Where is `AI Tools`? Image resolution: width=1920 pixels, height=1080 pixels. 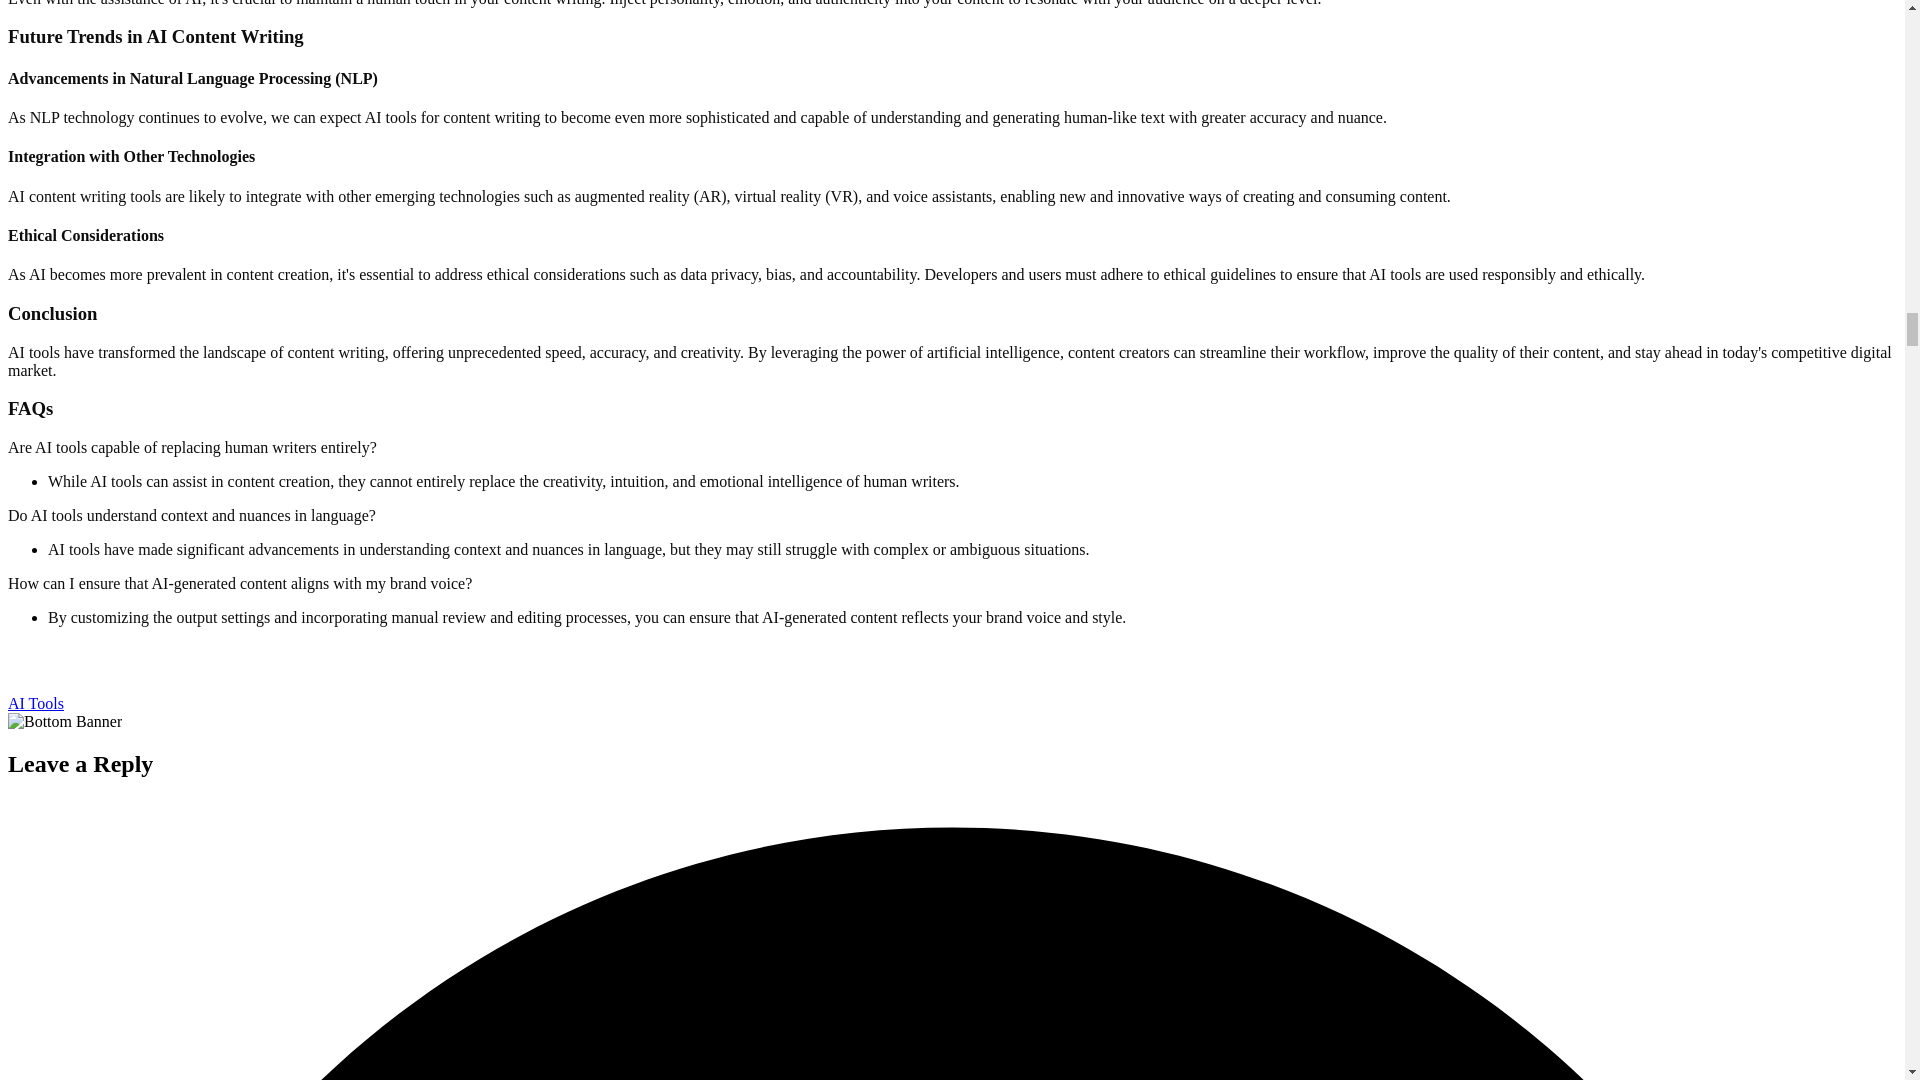
AI Tools is located at coordinates (35, 703).